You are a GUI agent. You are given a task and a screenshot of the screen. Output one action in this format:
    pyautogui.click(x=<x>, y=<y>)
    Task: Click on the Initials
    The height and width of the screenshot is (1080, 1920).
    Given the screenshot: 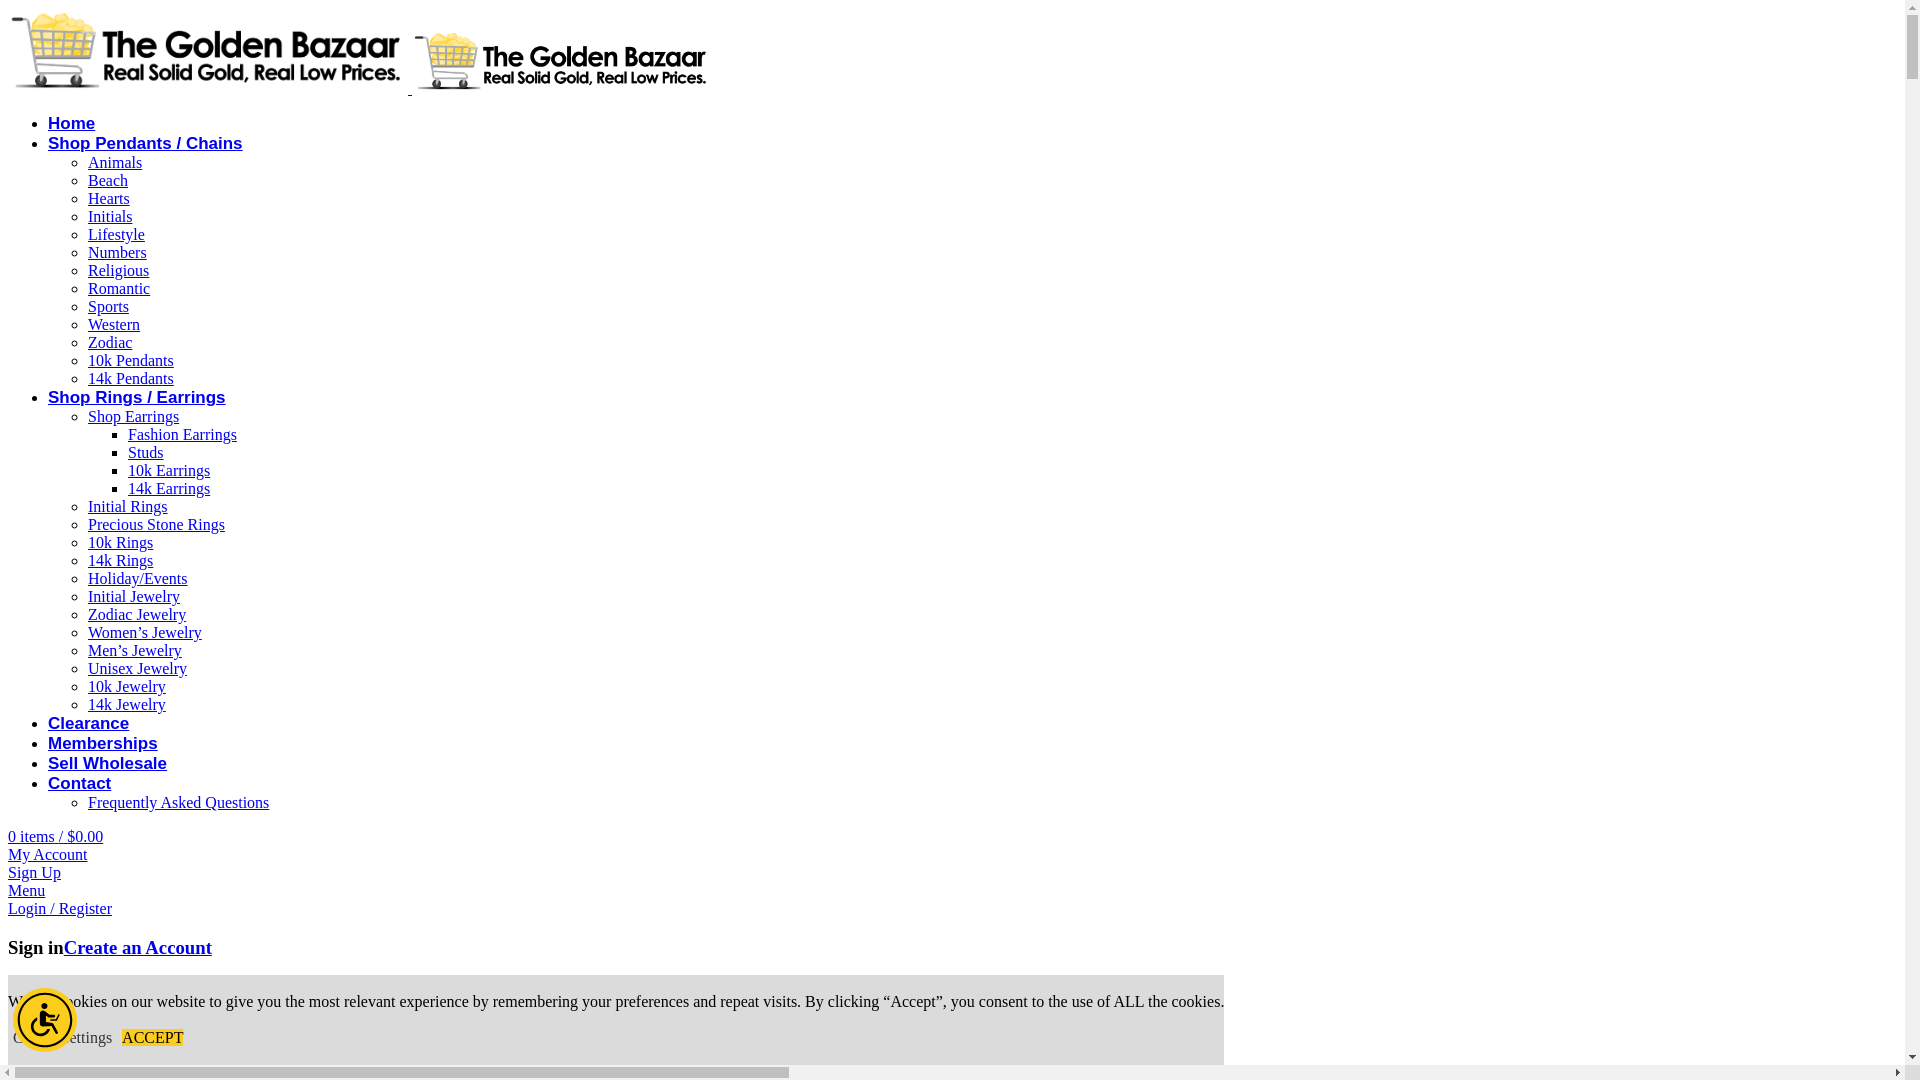 What is the action you would take?
    pyautogui.click(x=110, y=216)
    